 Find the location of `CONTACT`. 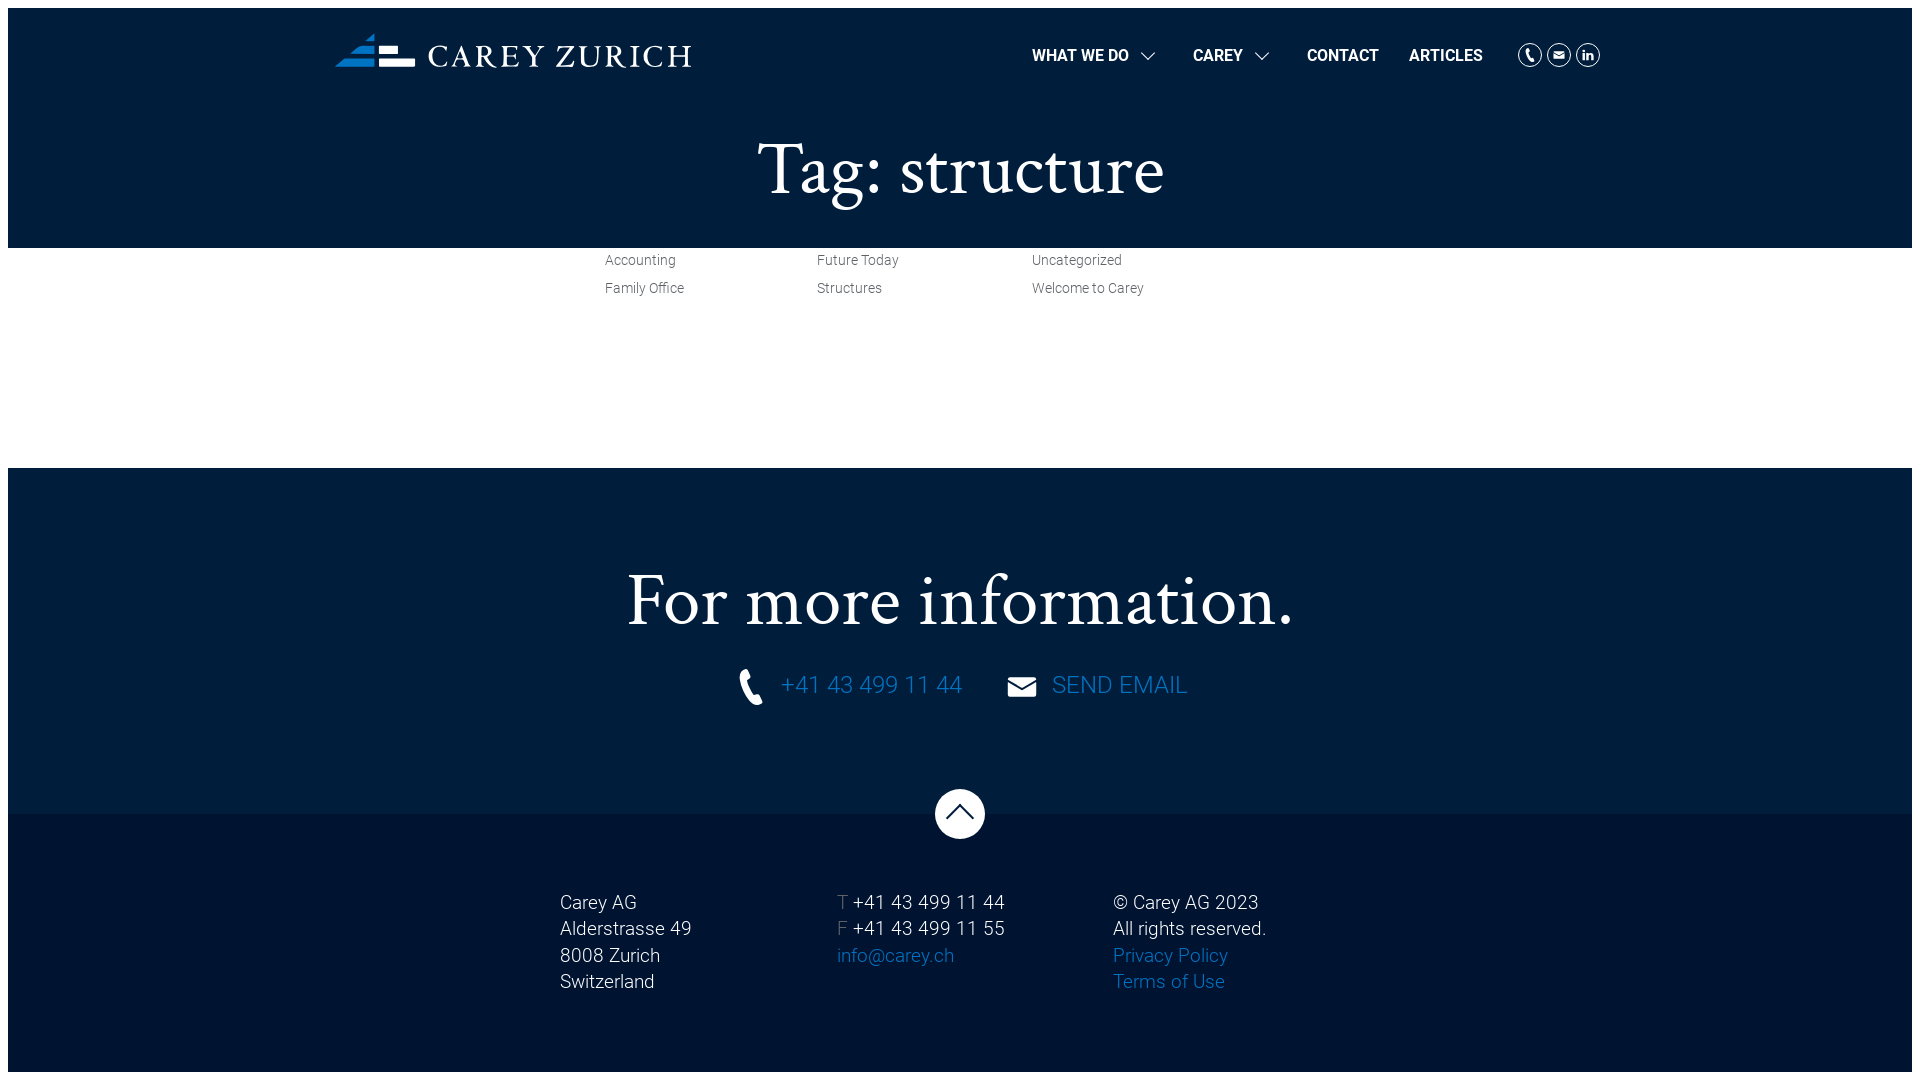

CONTACT is located at coordinates (1343, 56).